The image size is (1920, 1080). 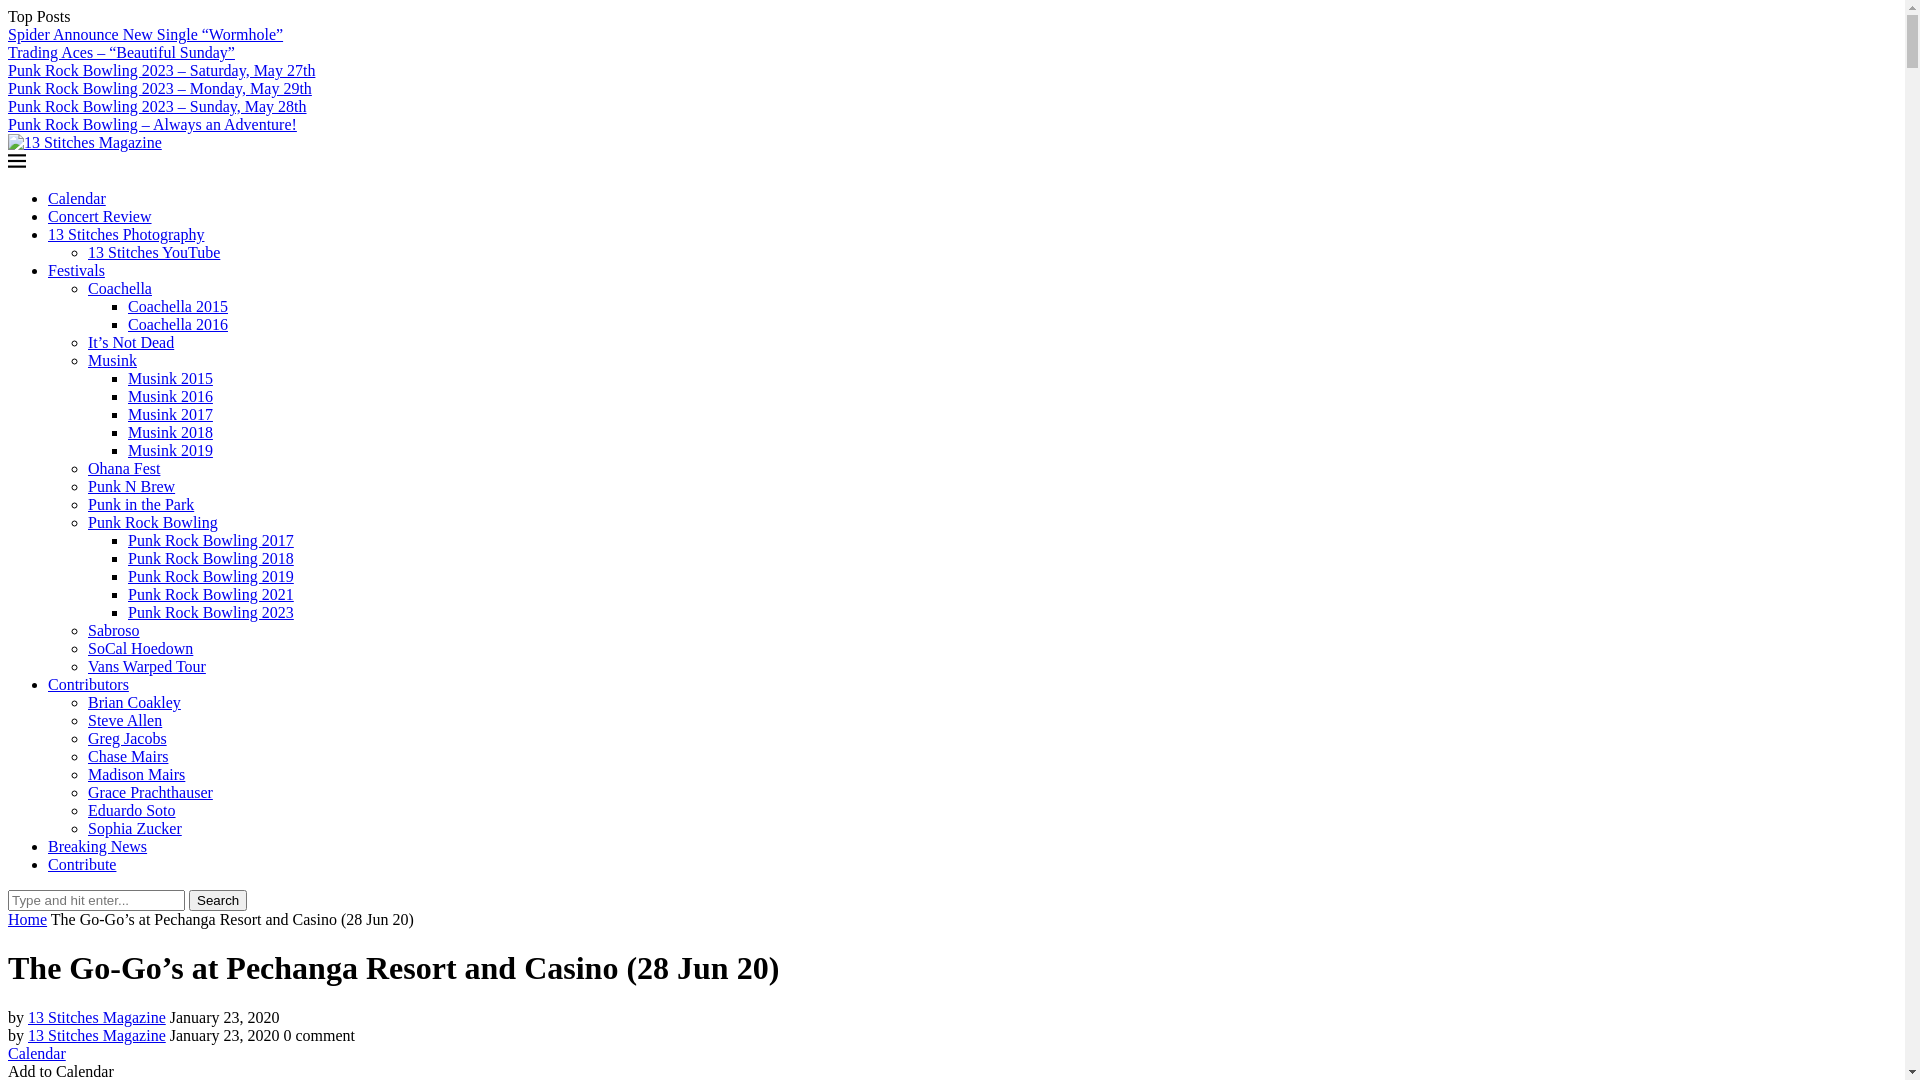 What do you see at coordinates (98, 846) in the screenshot?
I see `Breaking News` at bounding box center [98, 846].